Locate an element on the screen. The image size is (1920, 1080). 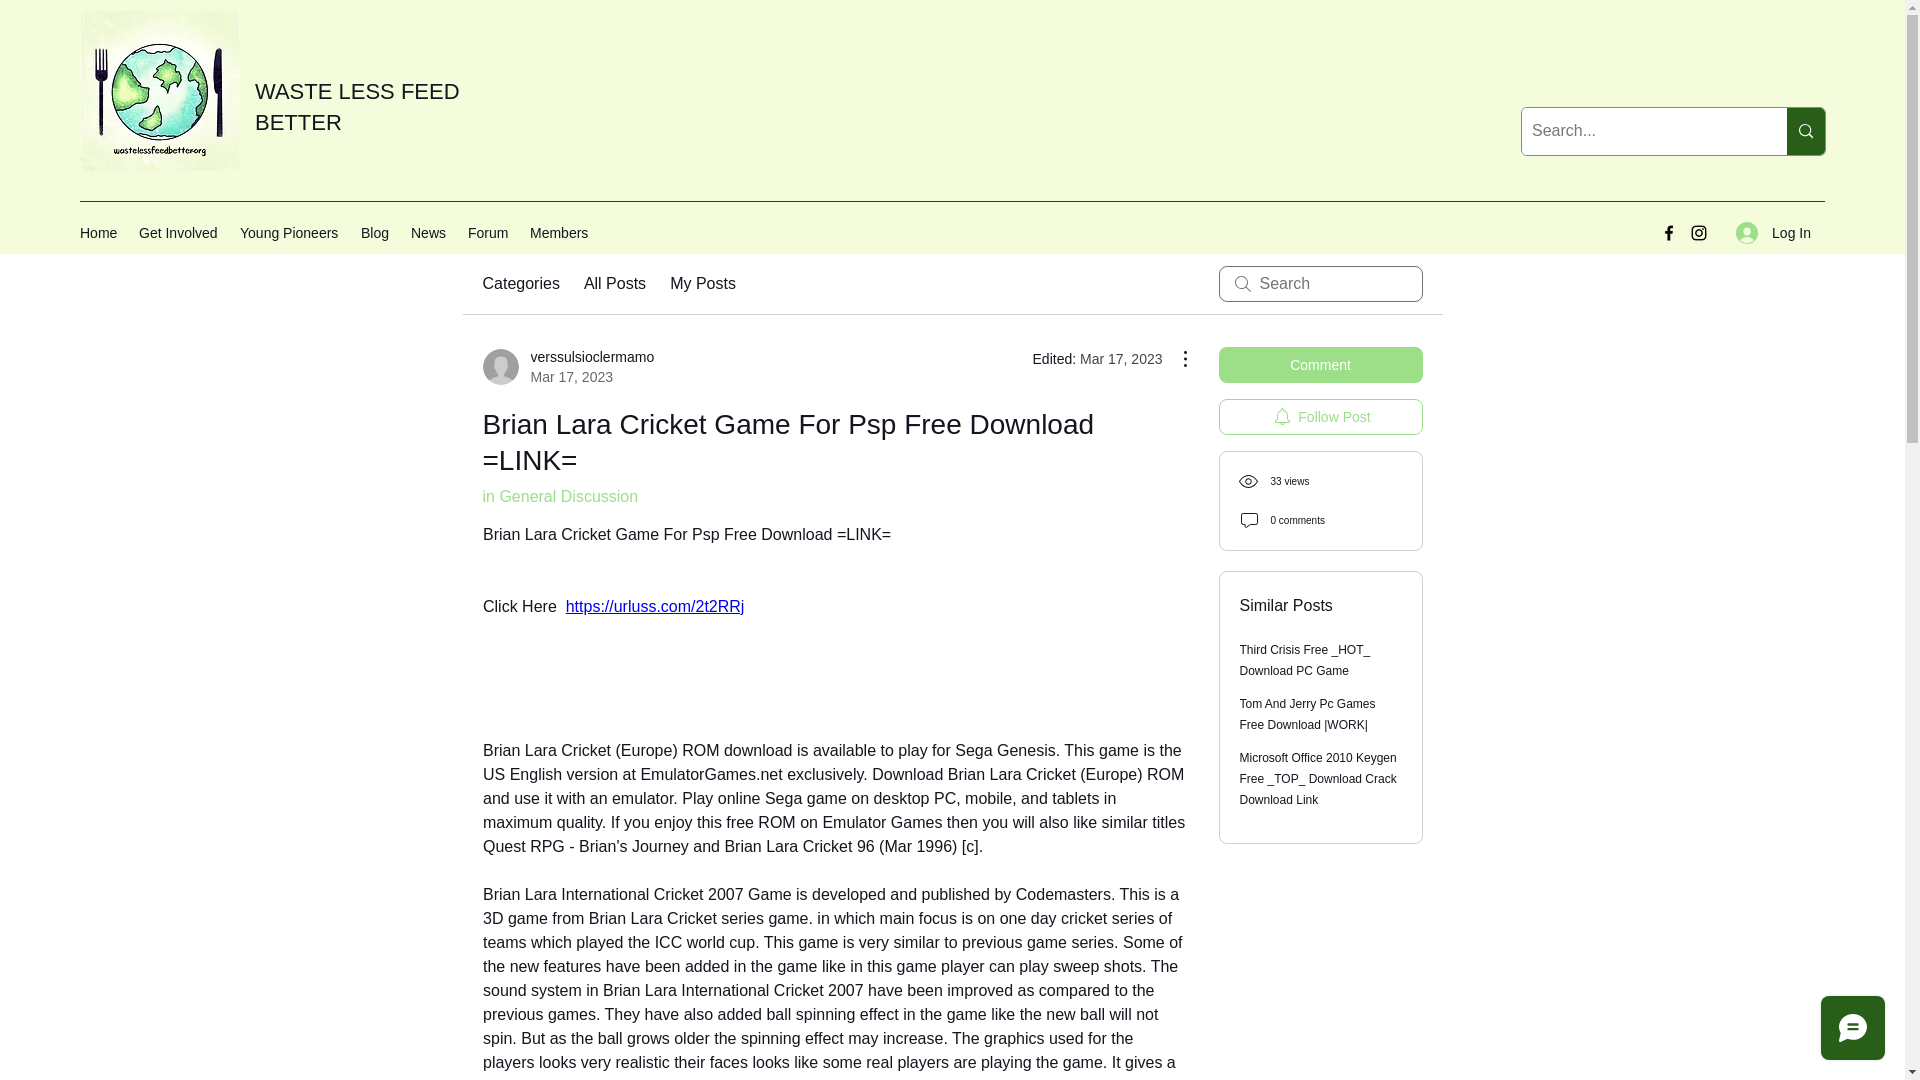
Categories is located at coordinates (520, 284).